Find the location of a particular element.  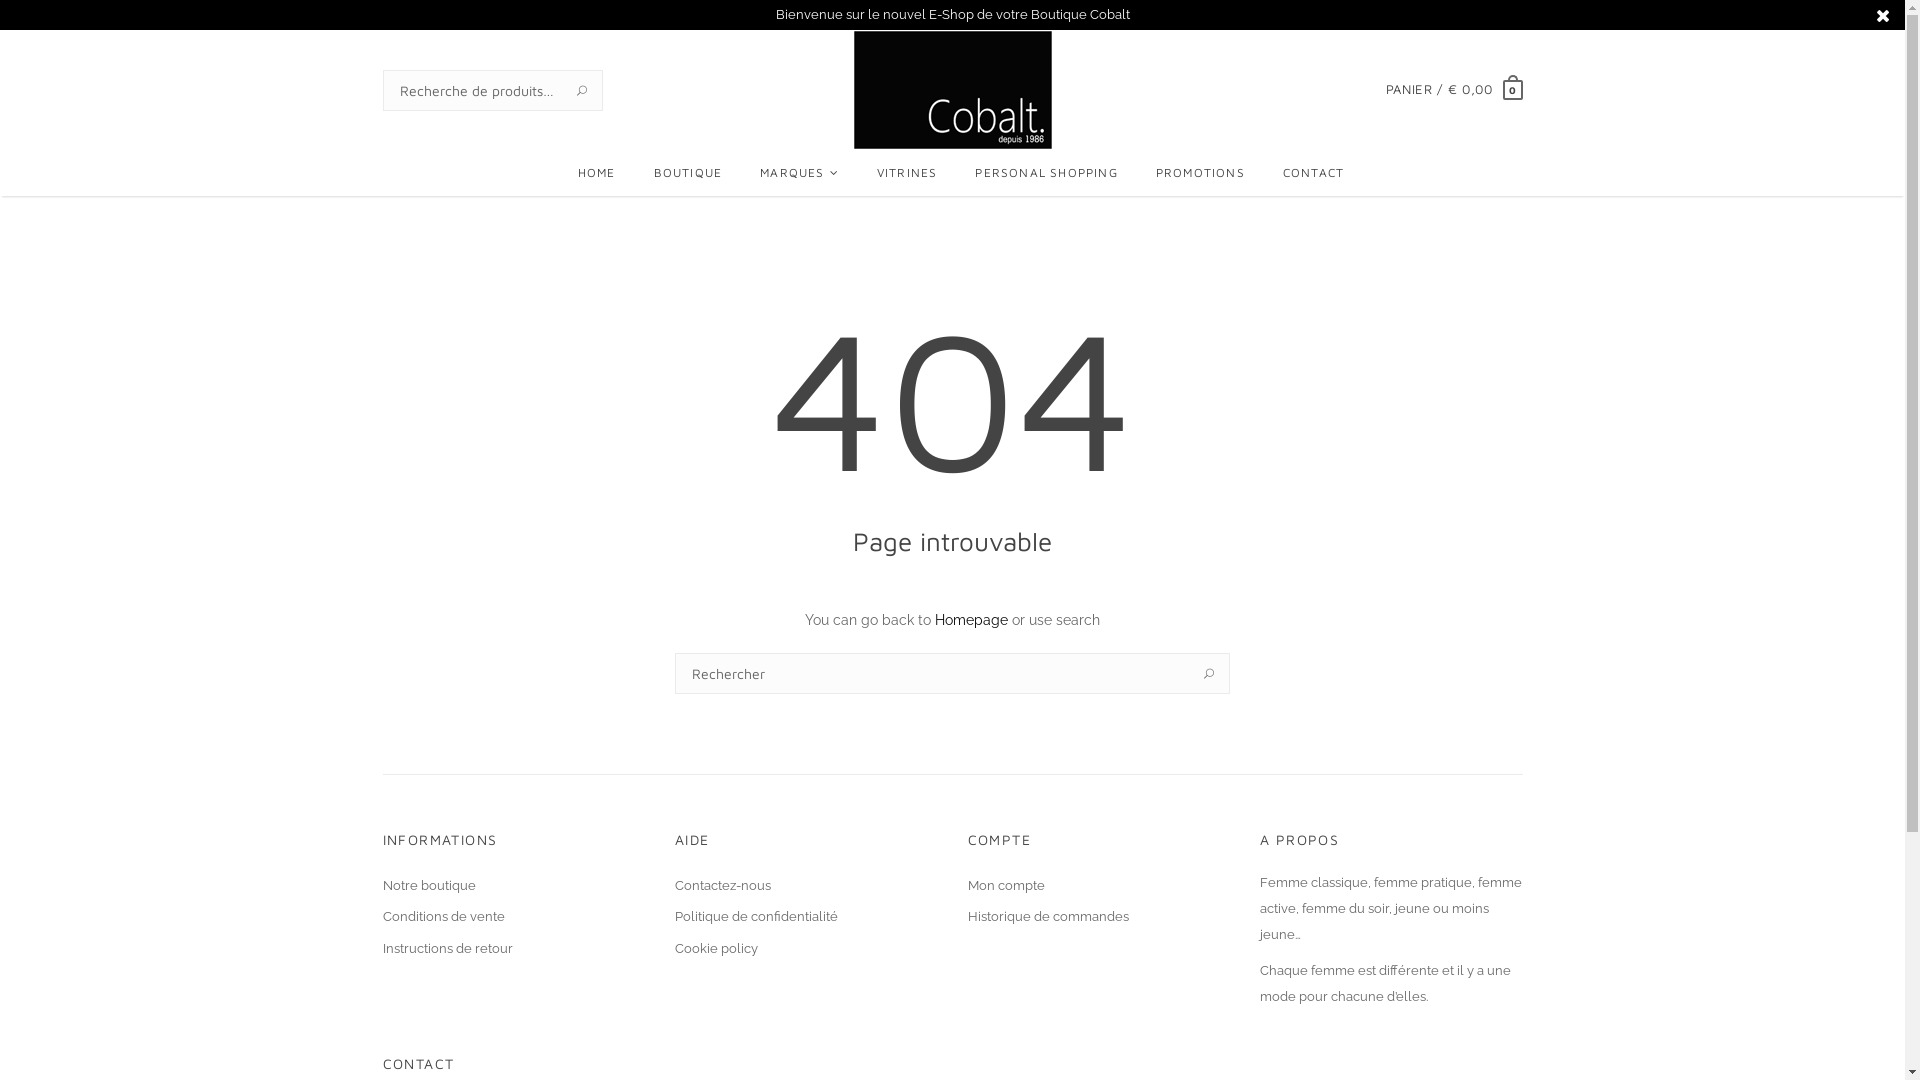

Notre boutique is located at coordinates (514, 886).